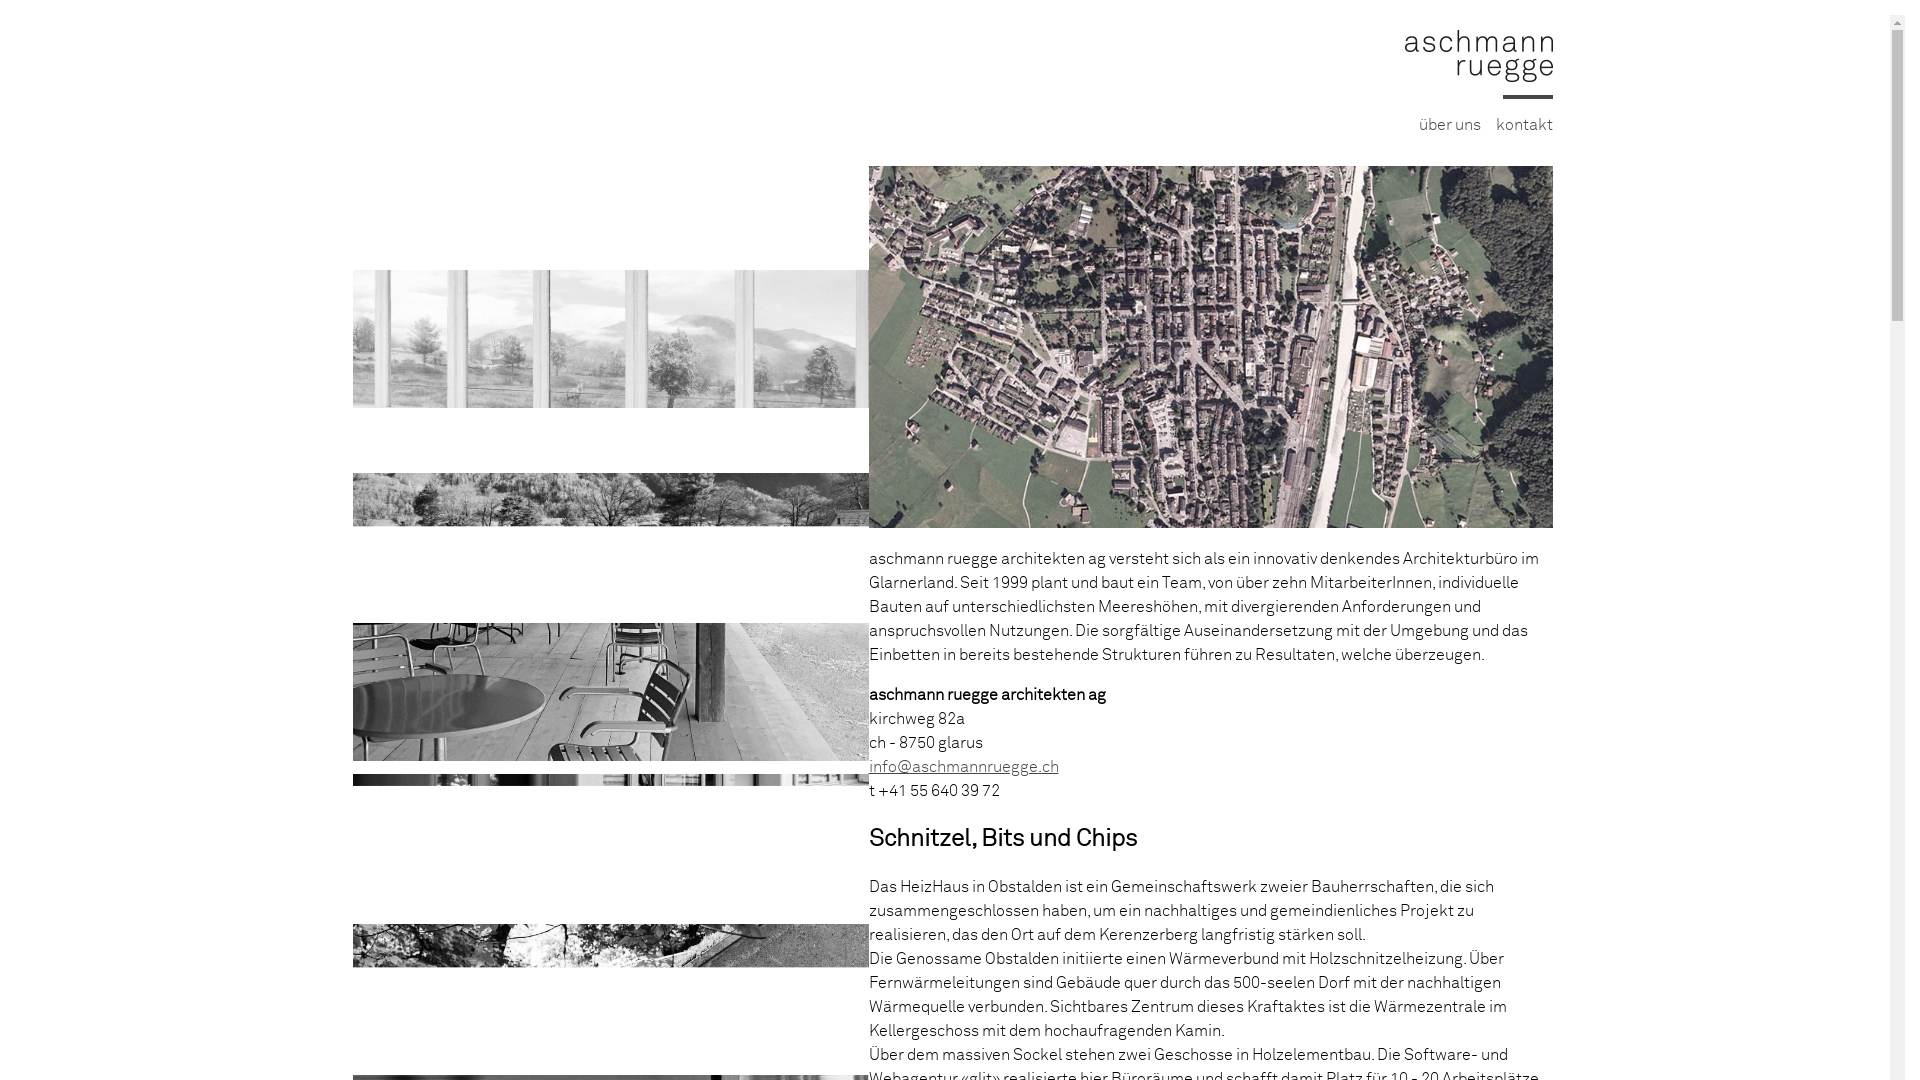  Describe the element at coordinates (610, 23) in the screenshot. I see `objekt badehaus` at that location.